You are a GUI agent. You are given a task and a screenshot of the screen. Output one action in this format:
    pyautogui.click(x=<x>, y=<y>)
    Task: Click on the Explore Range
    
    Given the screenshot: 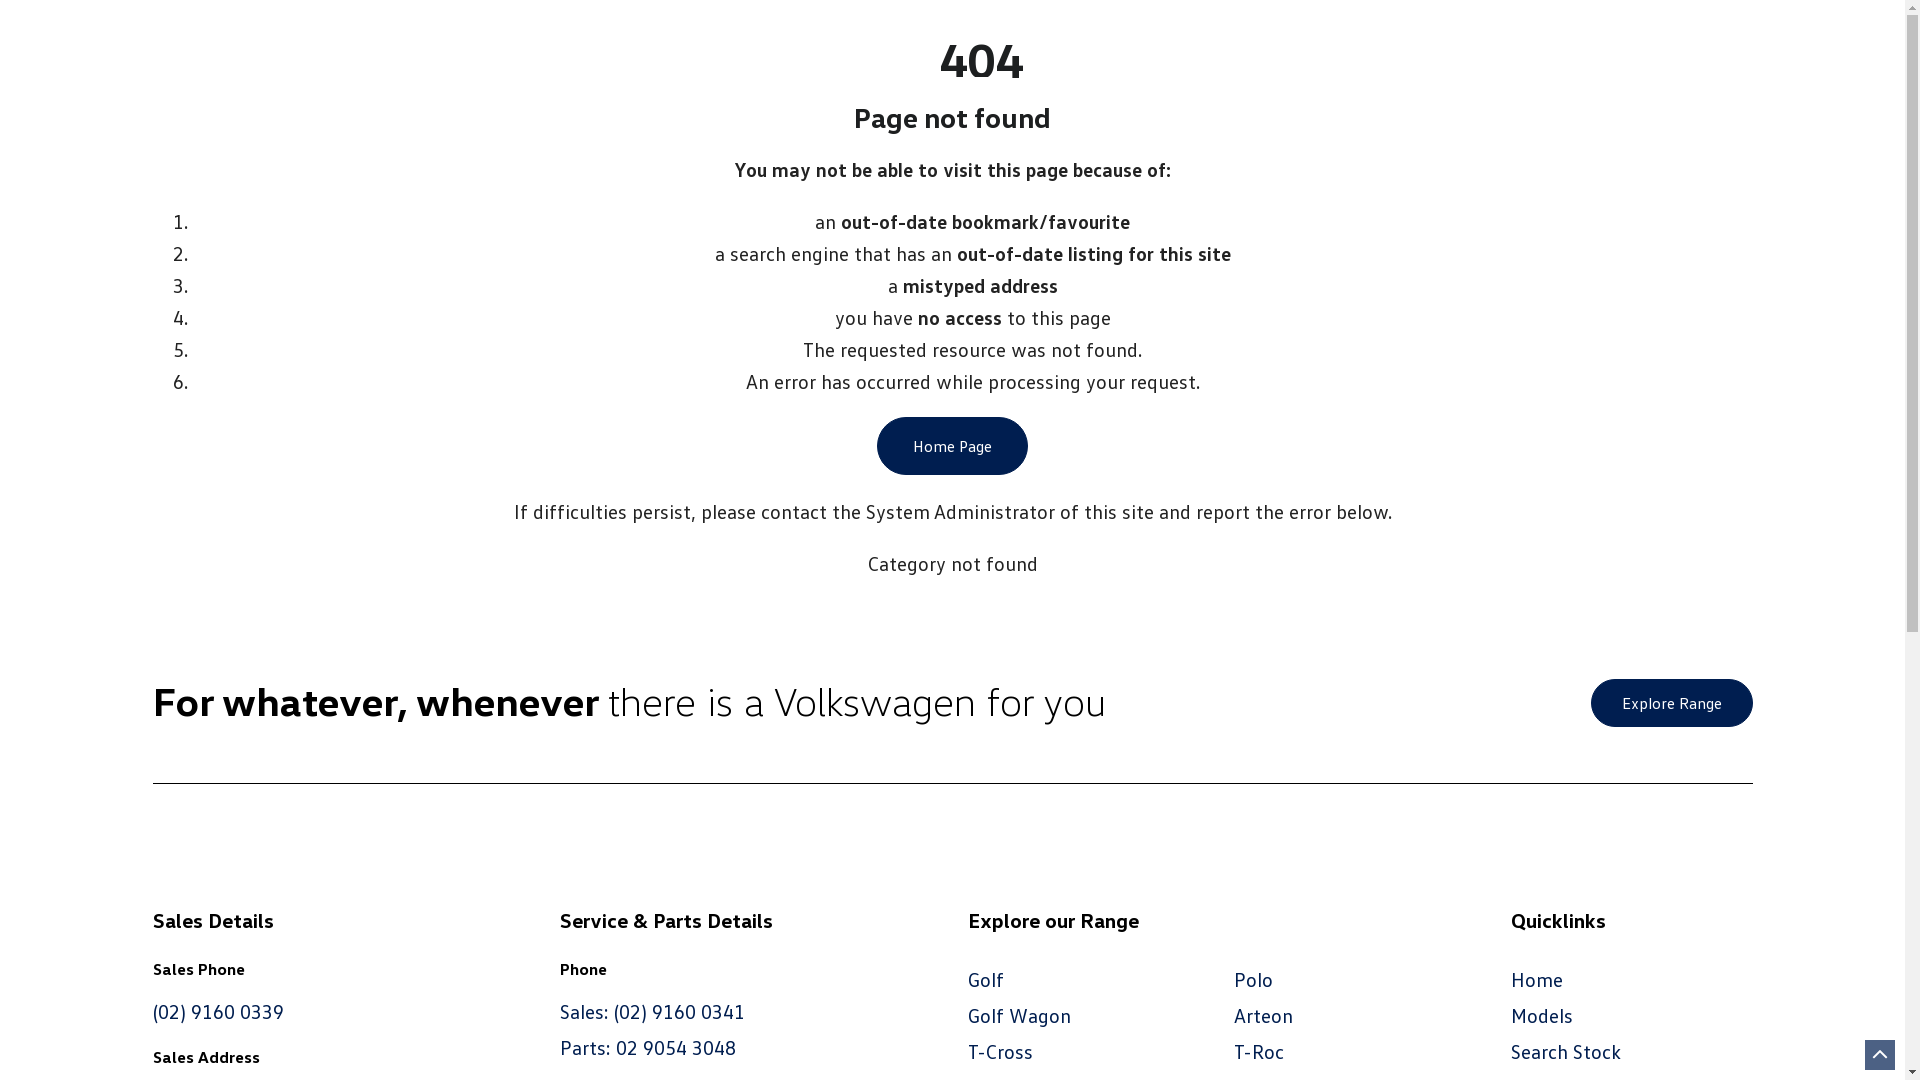 What is the action you would take?
    pyautogui.click(x=1671, y=703)
    